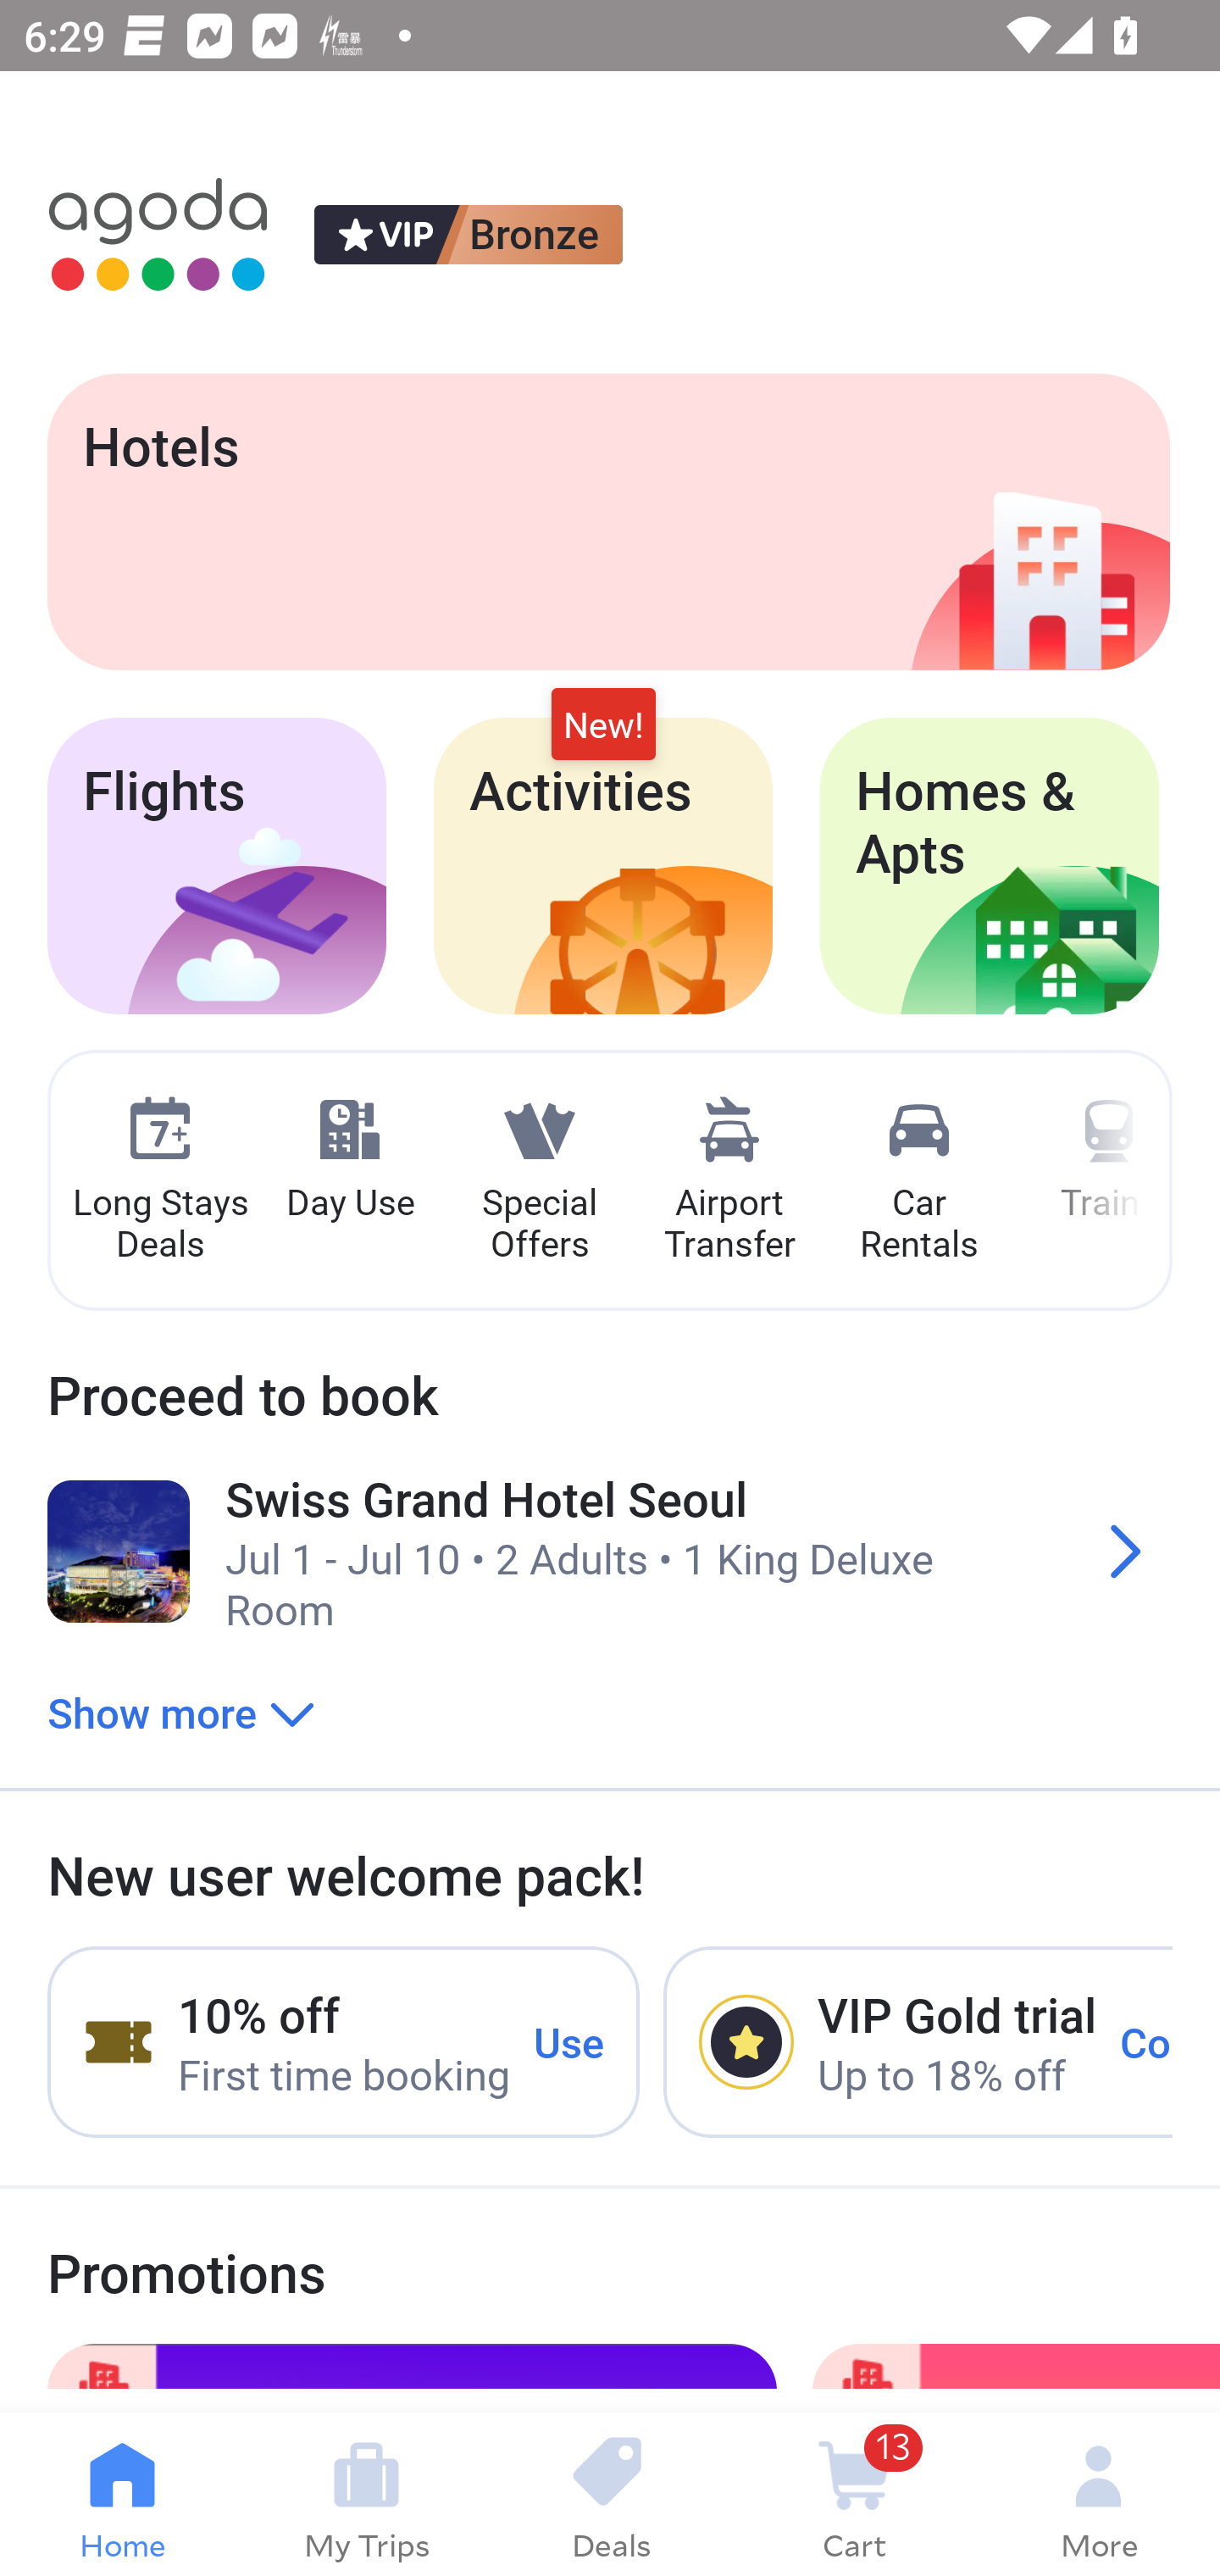  What do you see at coordinates (159, 1181) in the screenshot?
I see `Long Stays Deals` at bounding box center [159, 1181].